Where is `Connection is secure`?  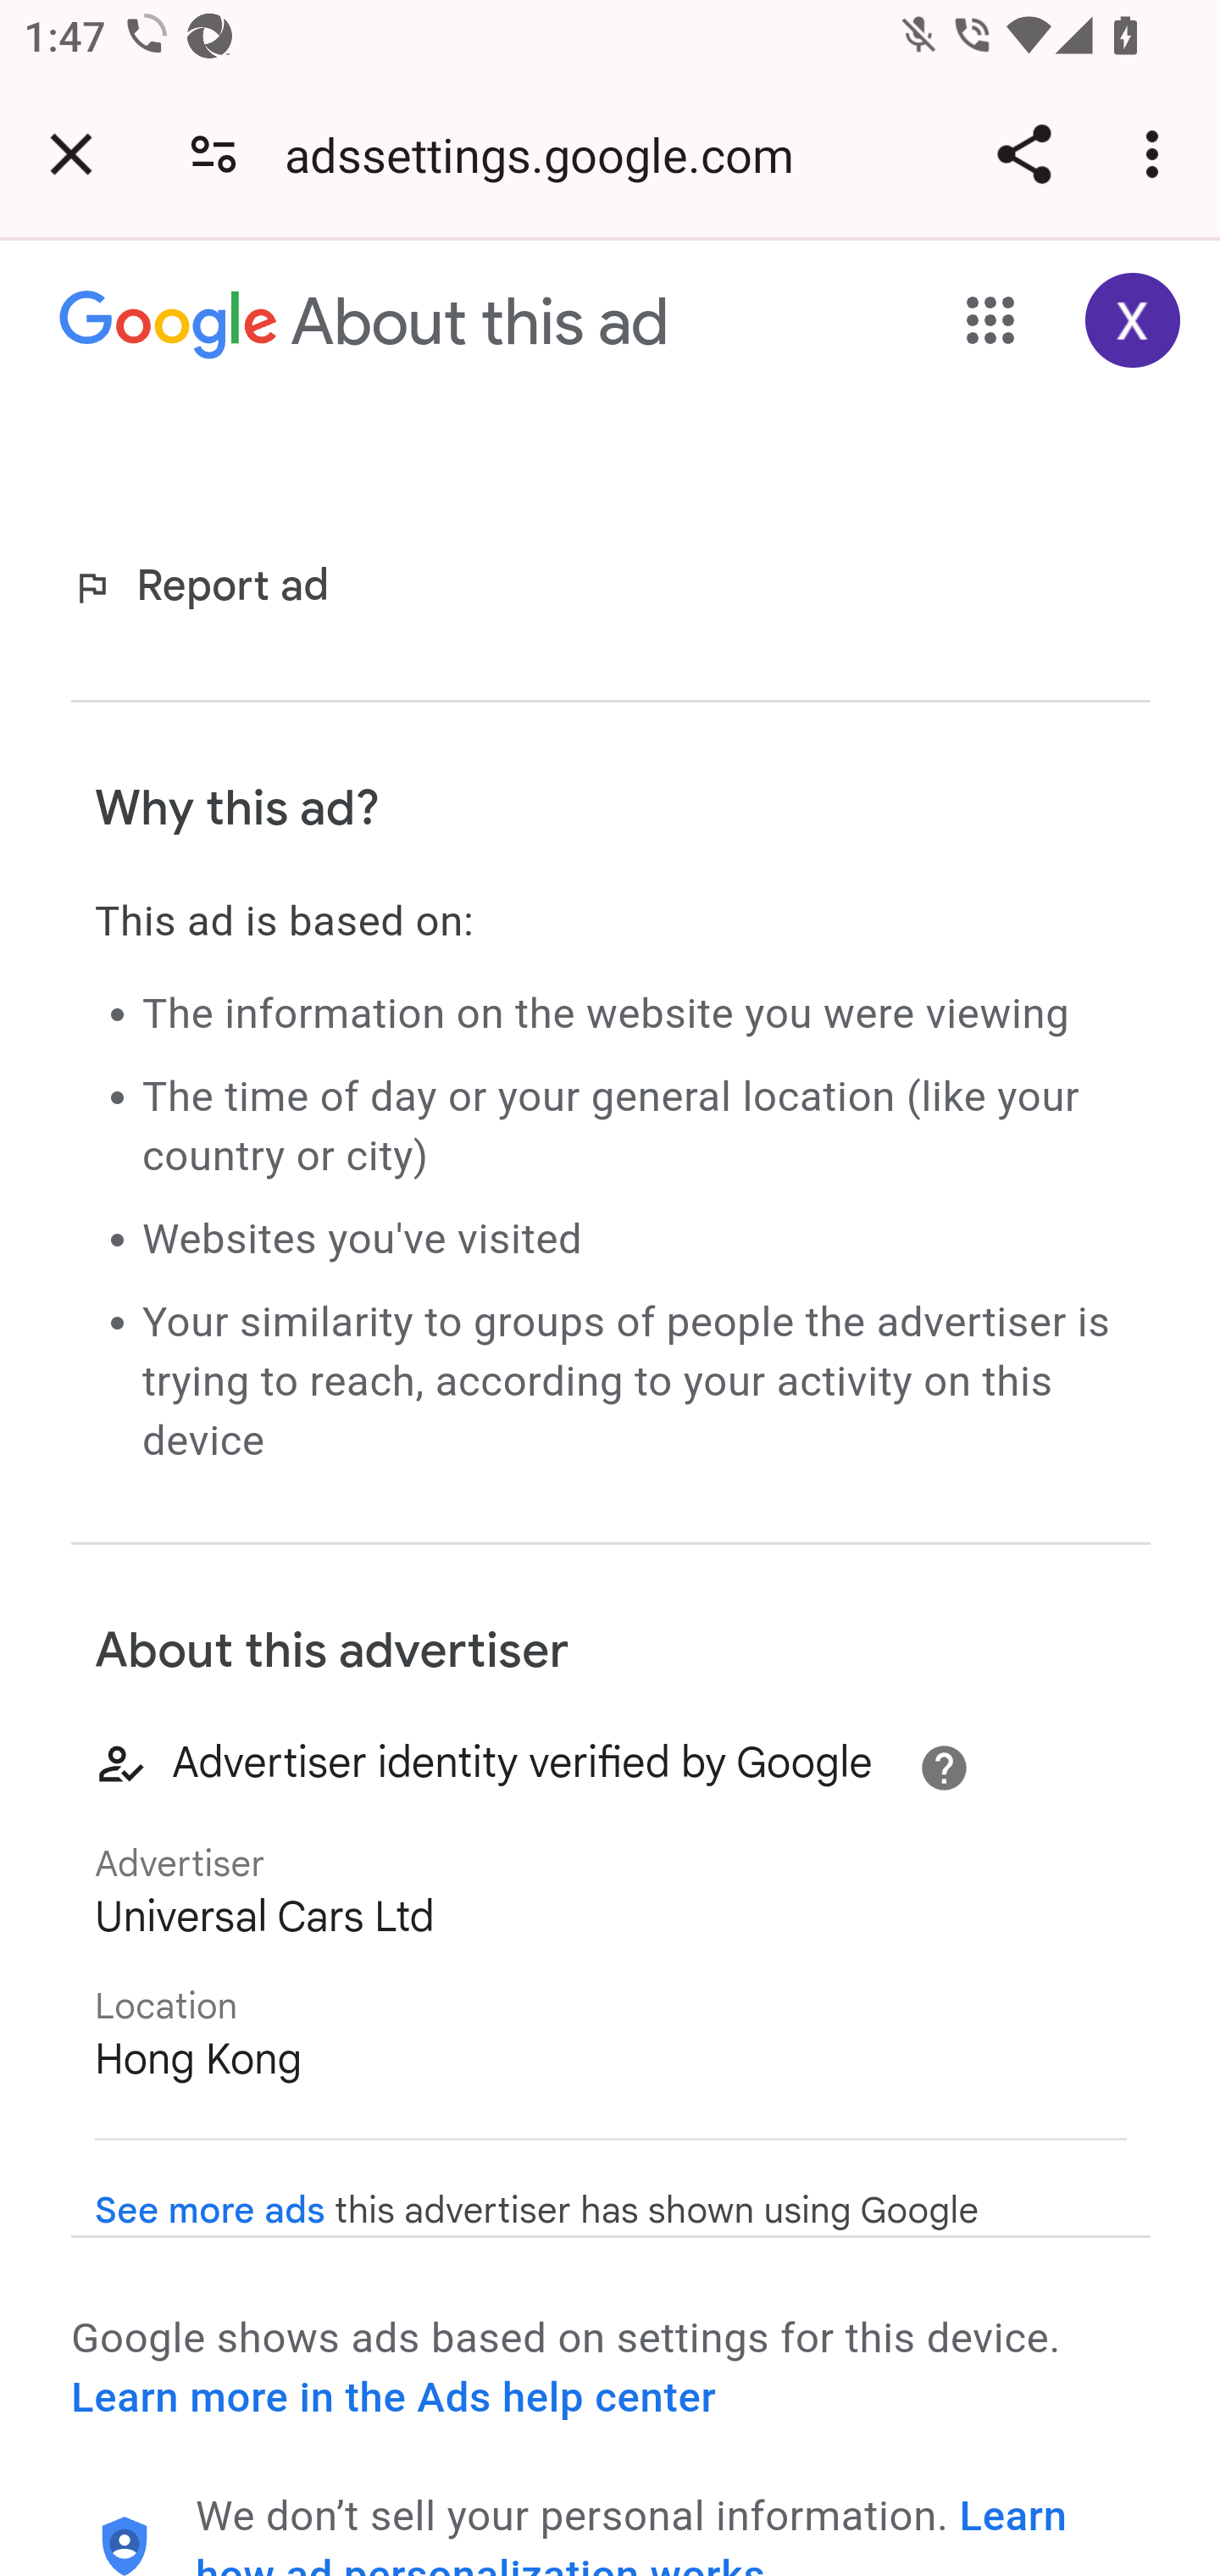 Connection is secure is located at coordinates (213, 154).